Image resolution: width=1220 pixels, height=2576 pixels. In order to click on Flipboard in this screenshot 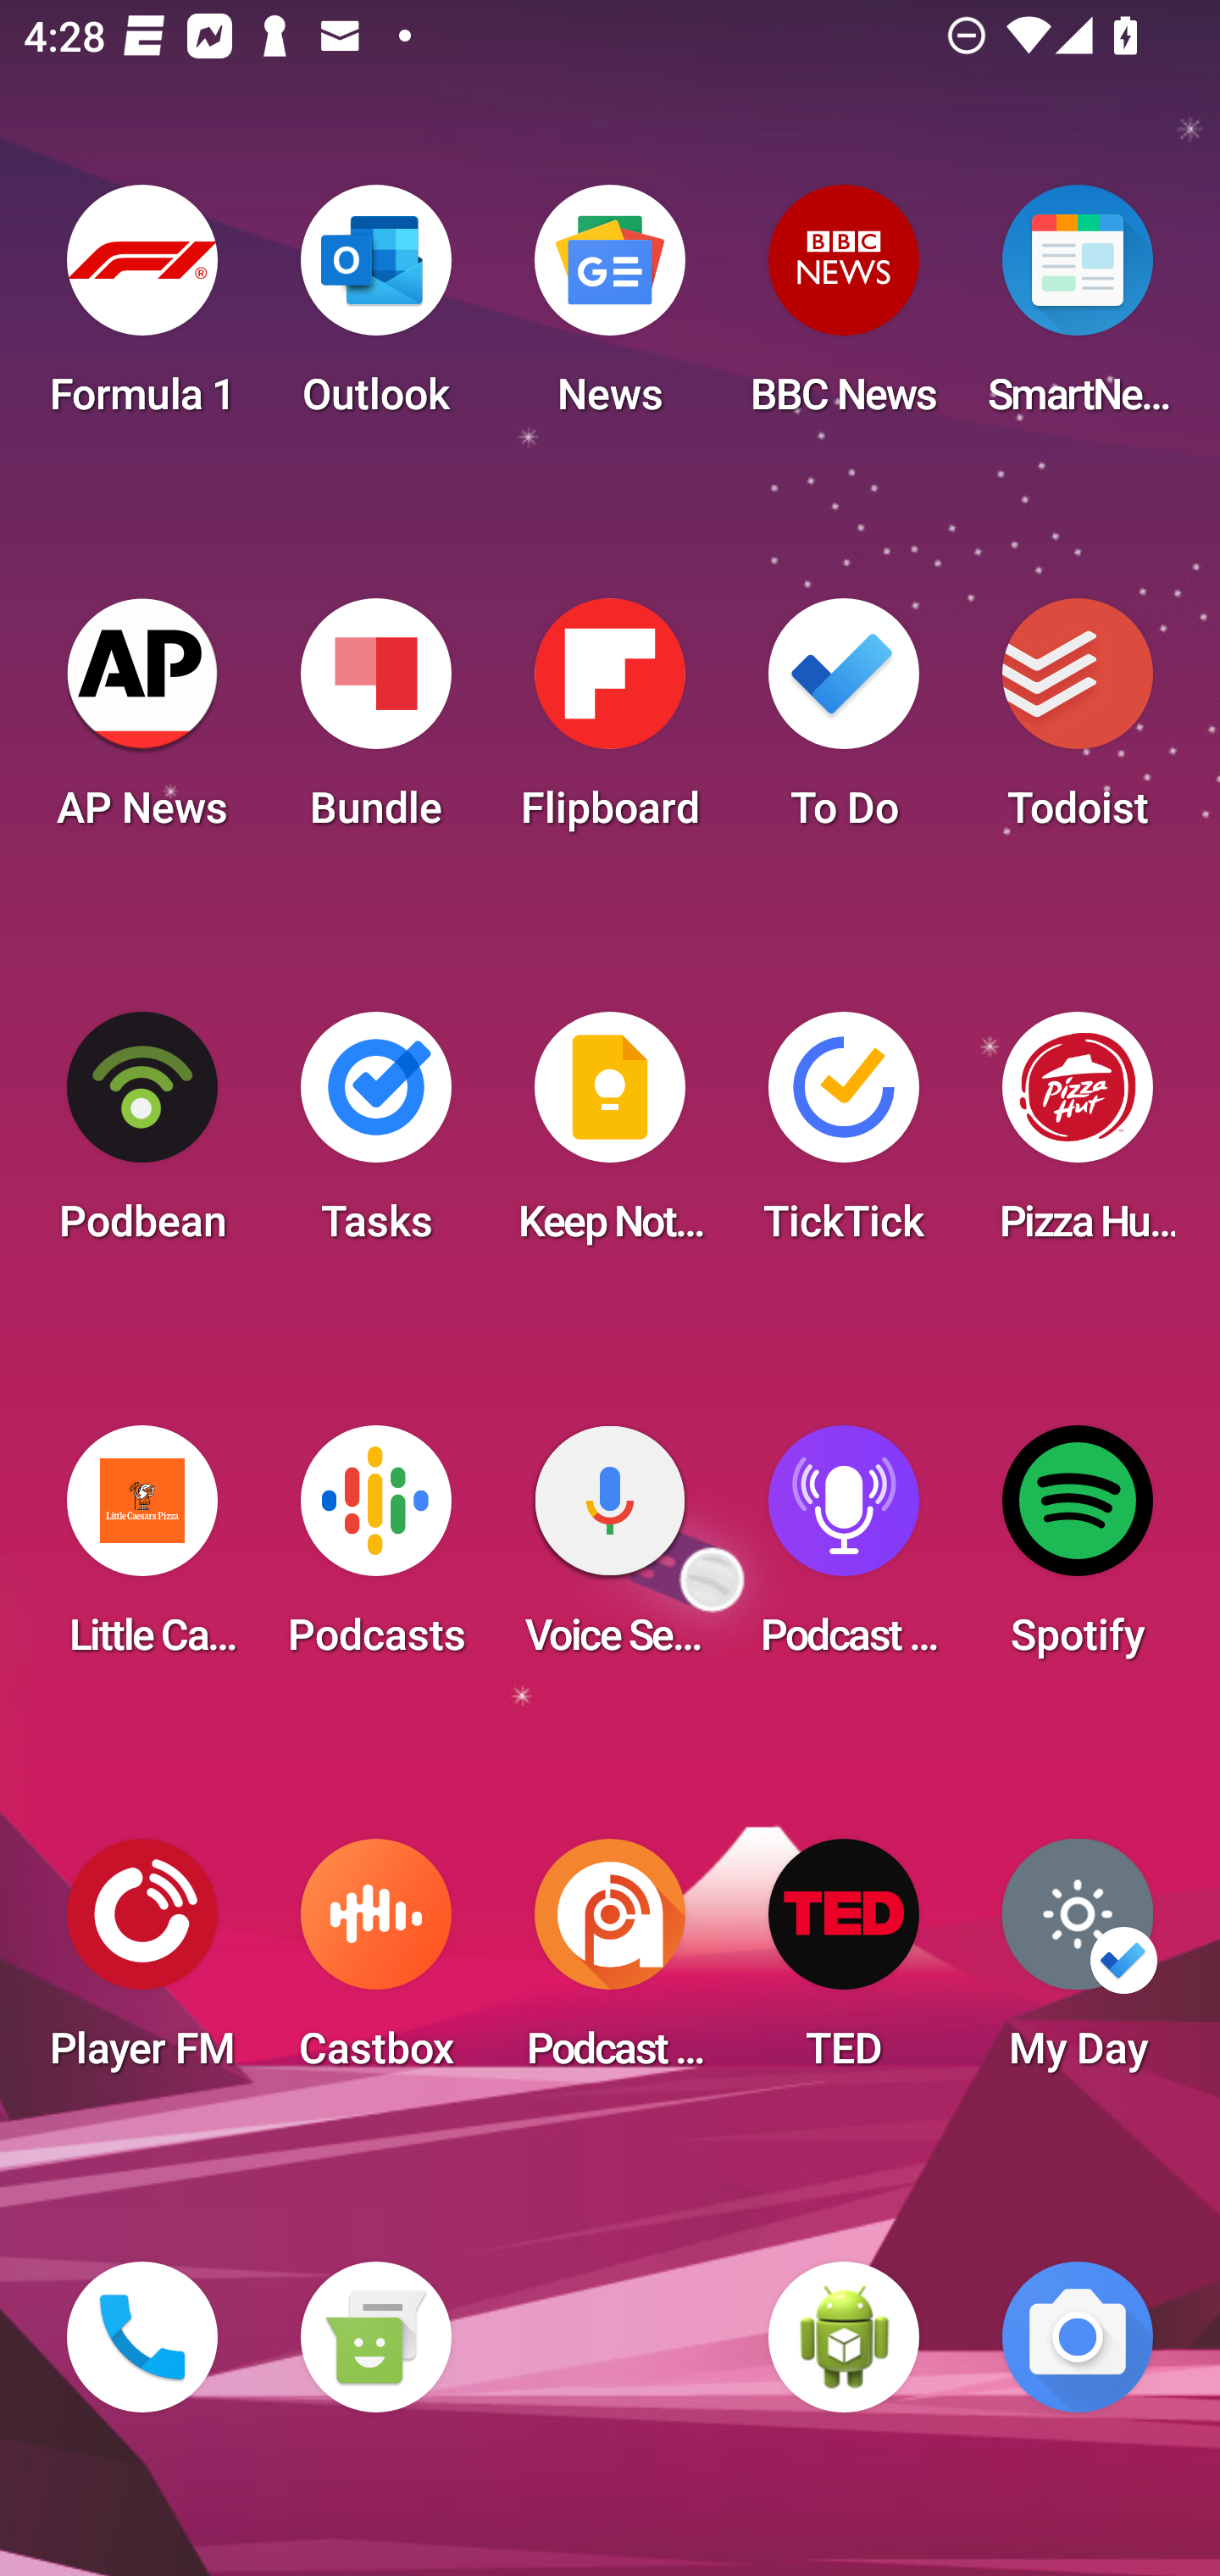, I will do `click(610, 724)`.